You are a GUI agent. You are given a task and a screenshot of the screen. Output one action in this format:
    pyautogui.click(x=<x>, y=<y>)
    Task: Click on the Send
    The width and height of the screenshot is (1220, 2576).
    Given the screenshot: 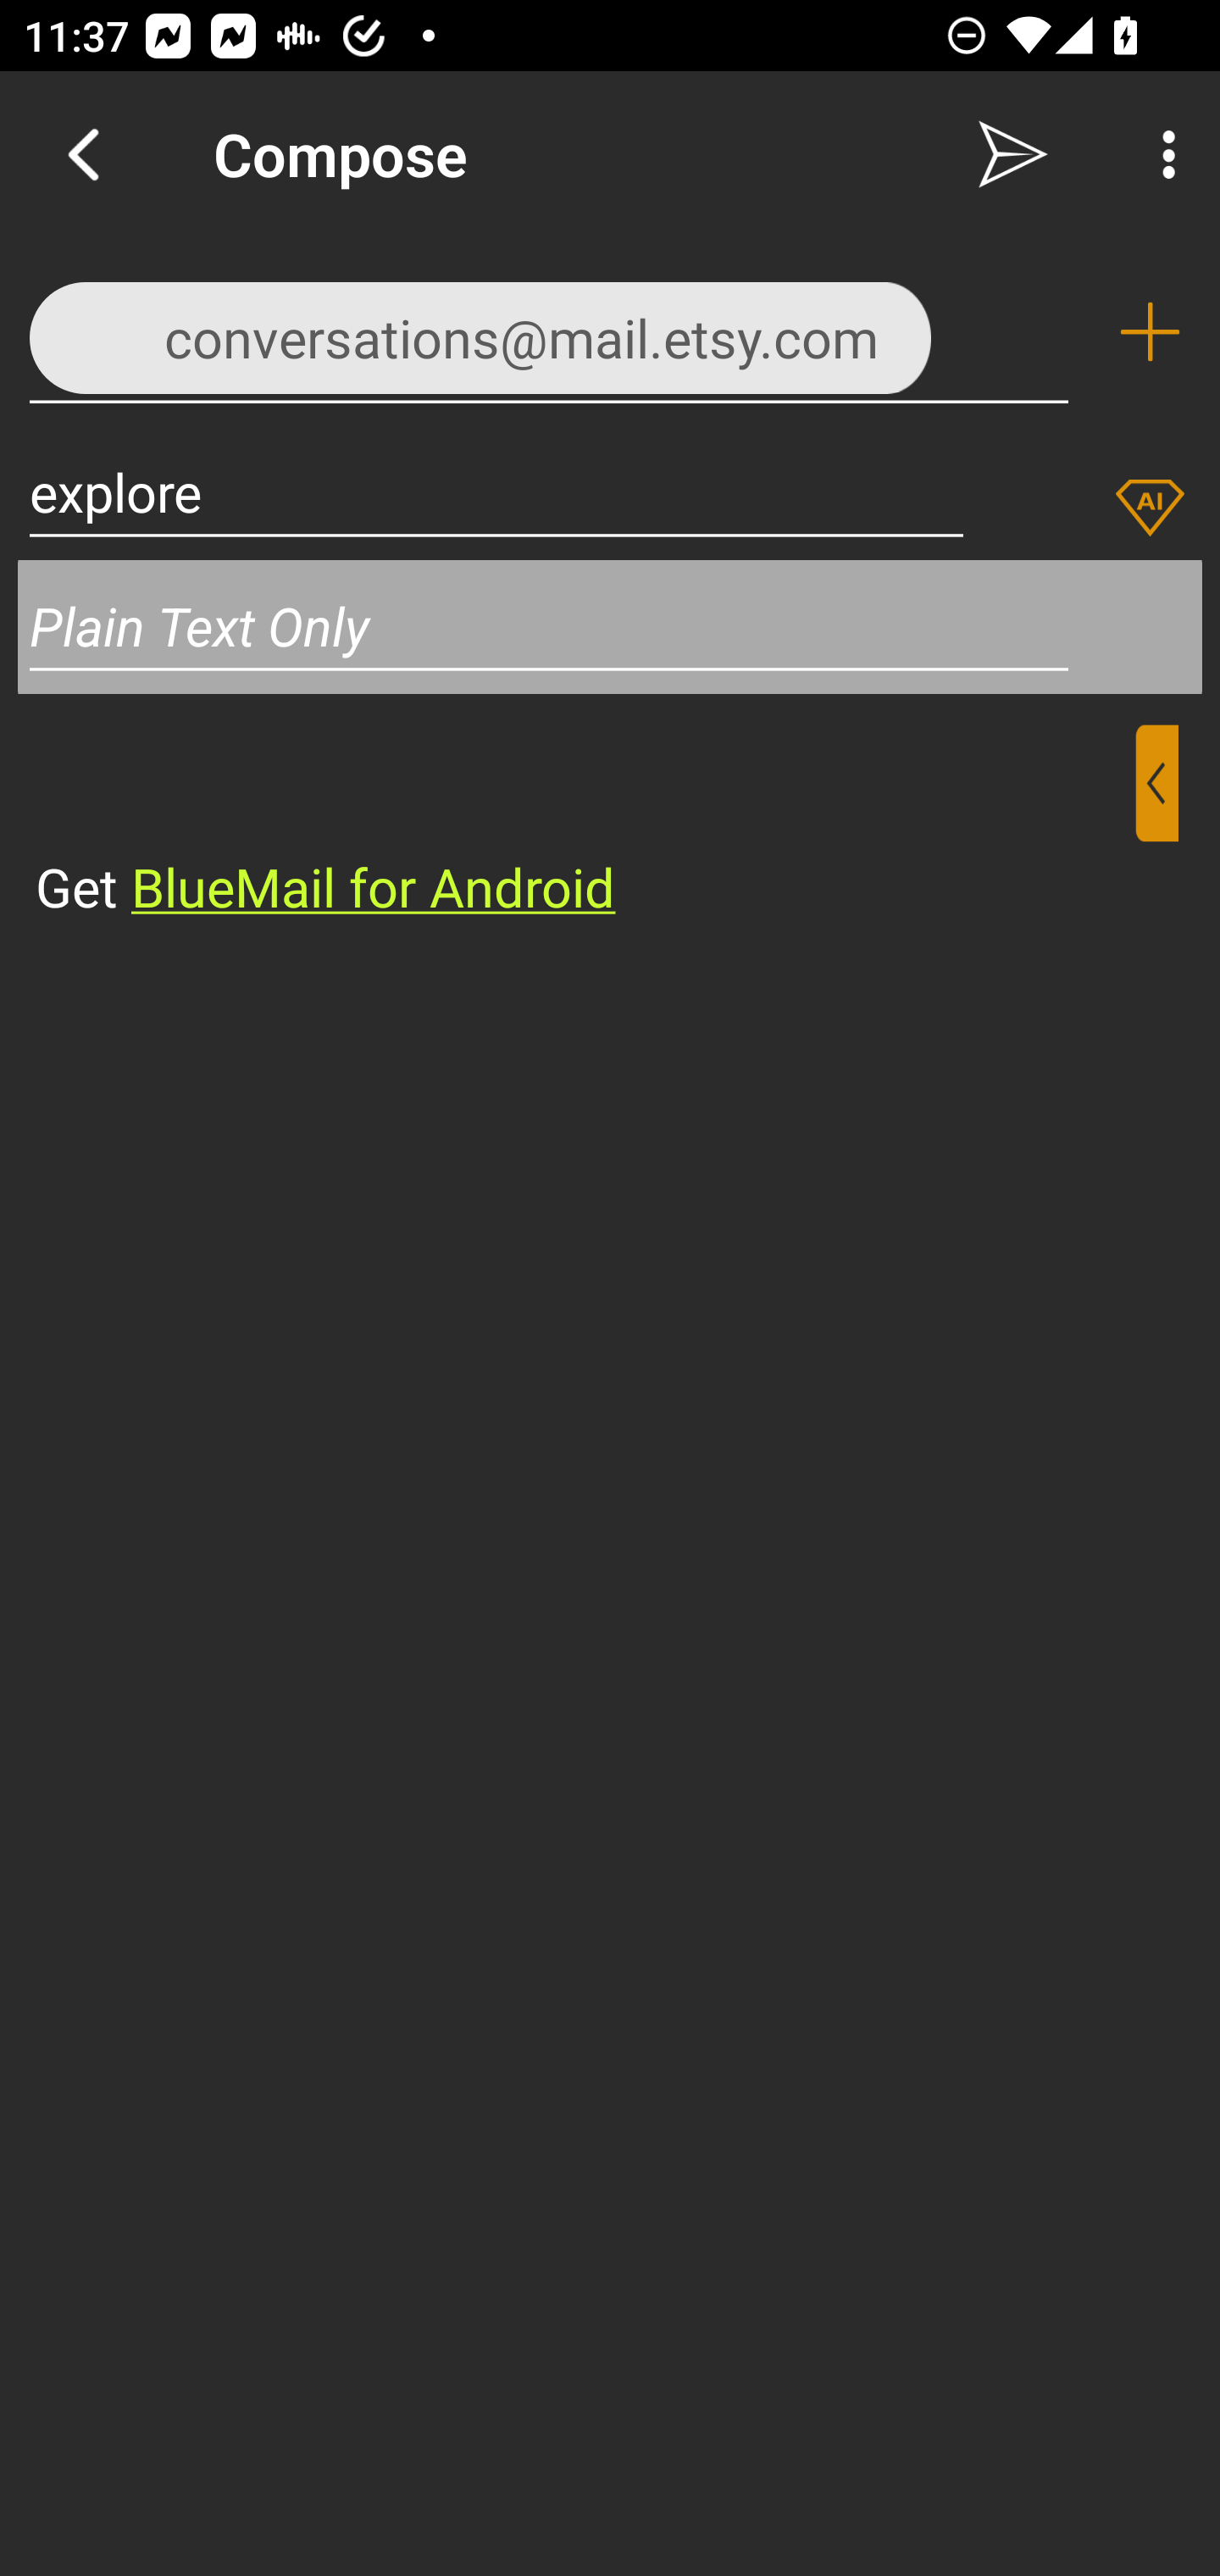 What is the action you would take?
    pyautogui.click(x=1013, y=154)
    